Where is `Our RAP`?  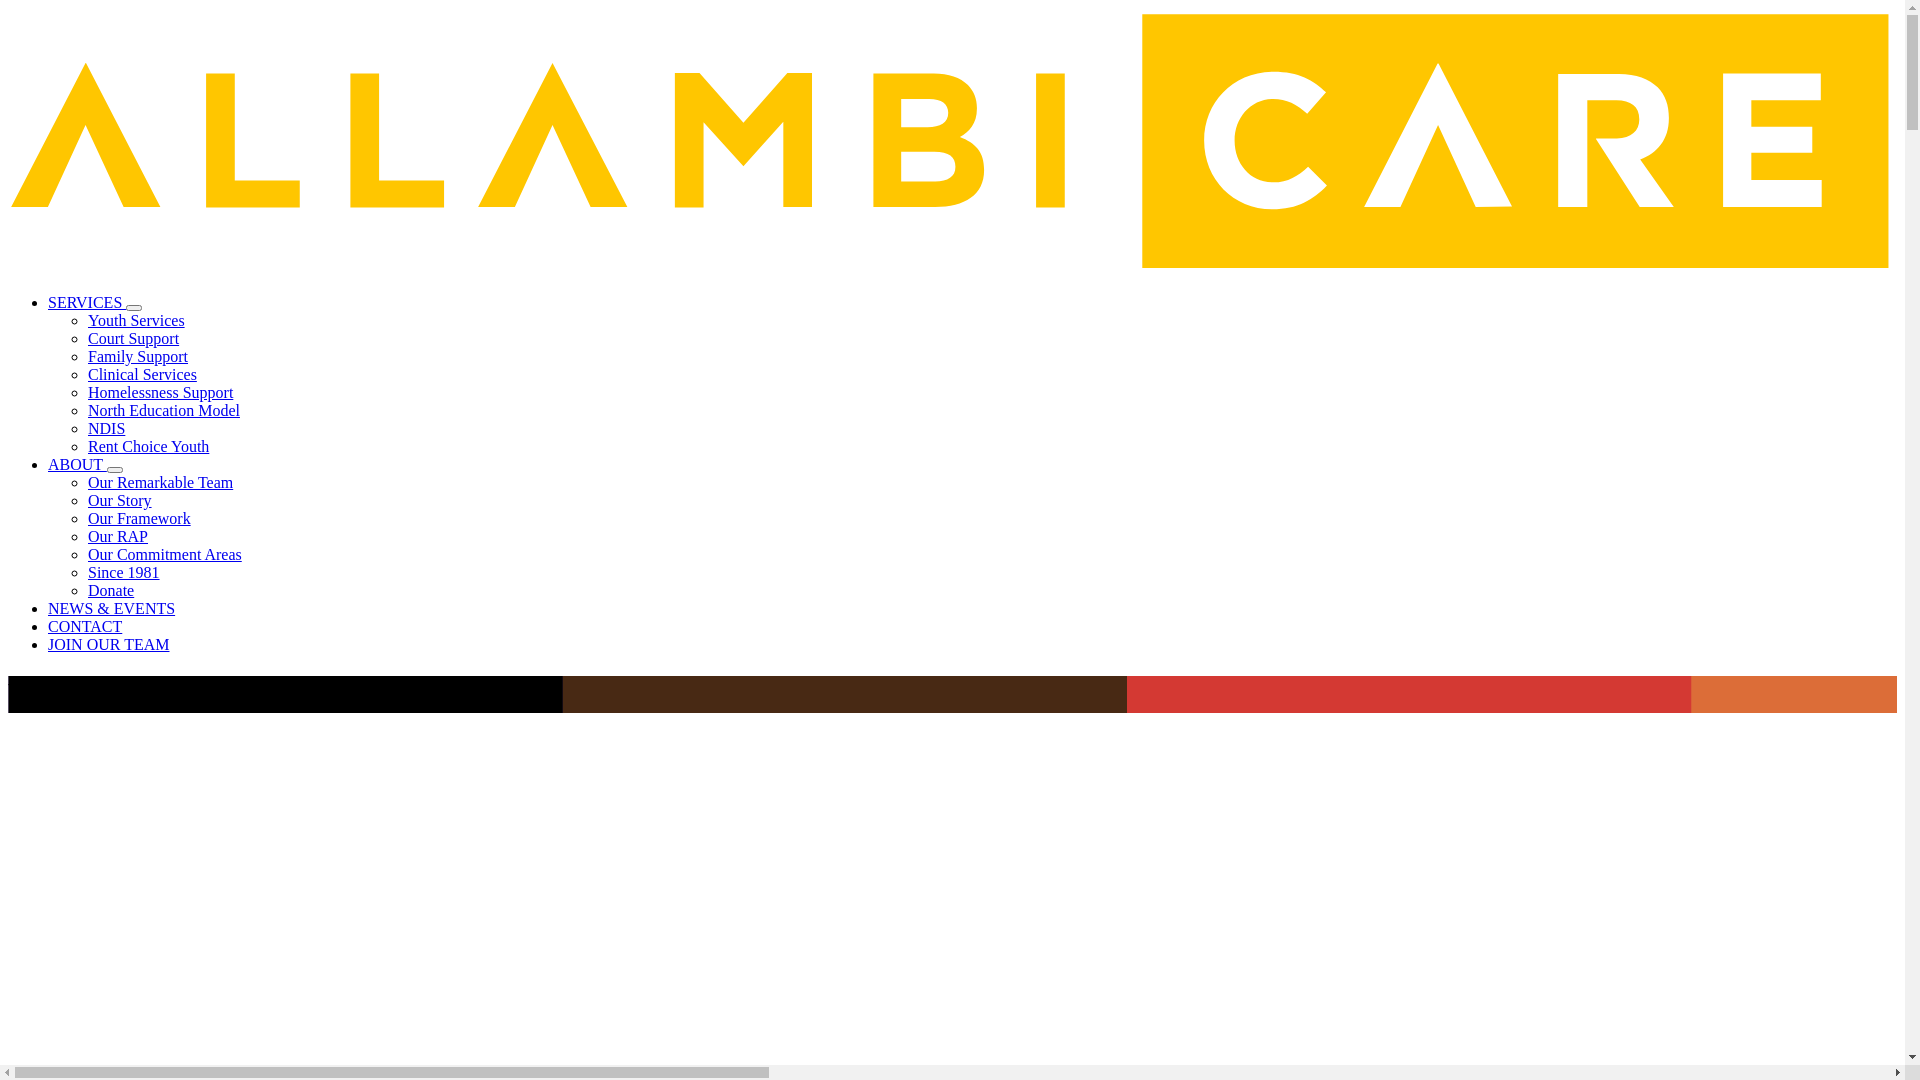 Our RAP is located at coordinates (118, 536).